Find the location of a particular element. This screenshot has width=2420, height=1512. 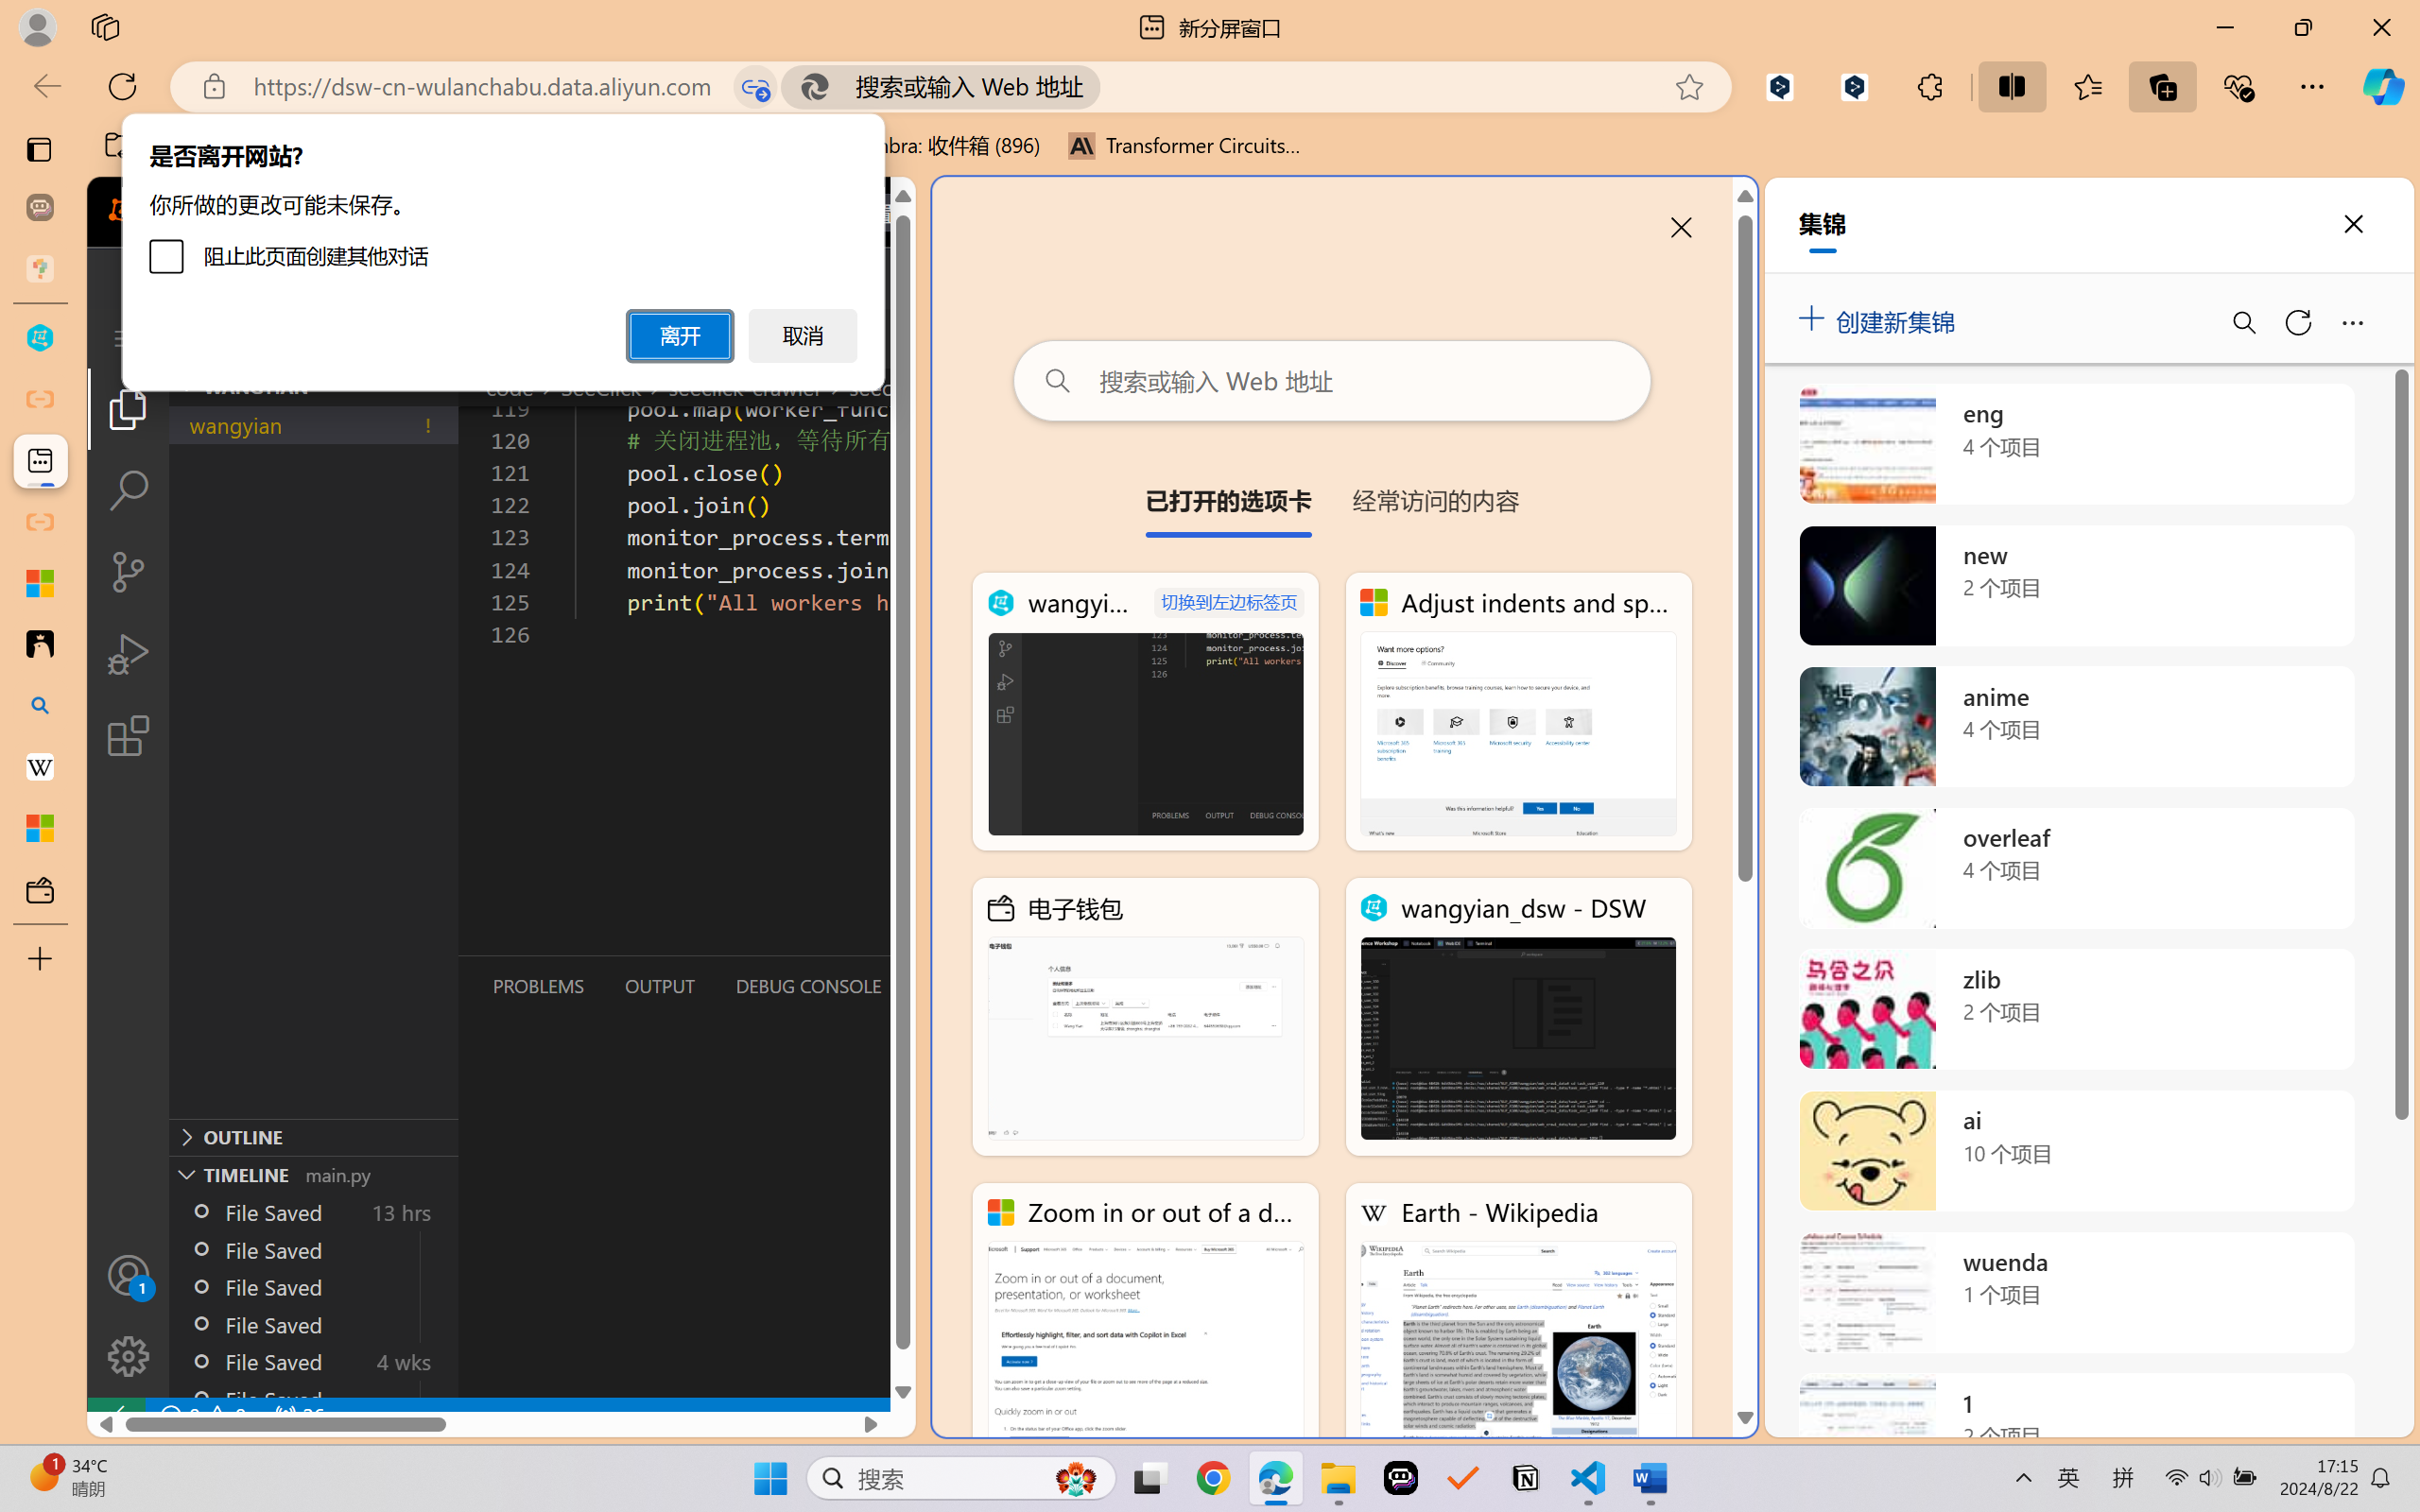

Character Spacing is located at coordinates (423, 125).